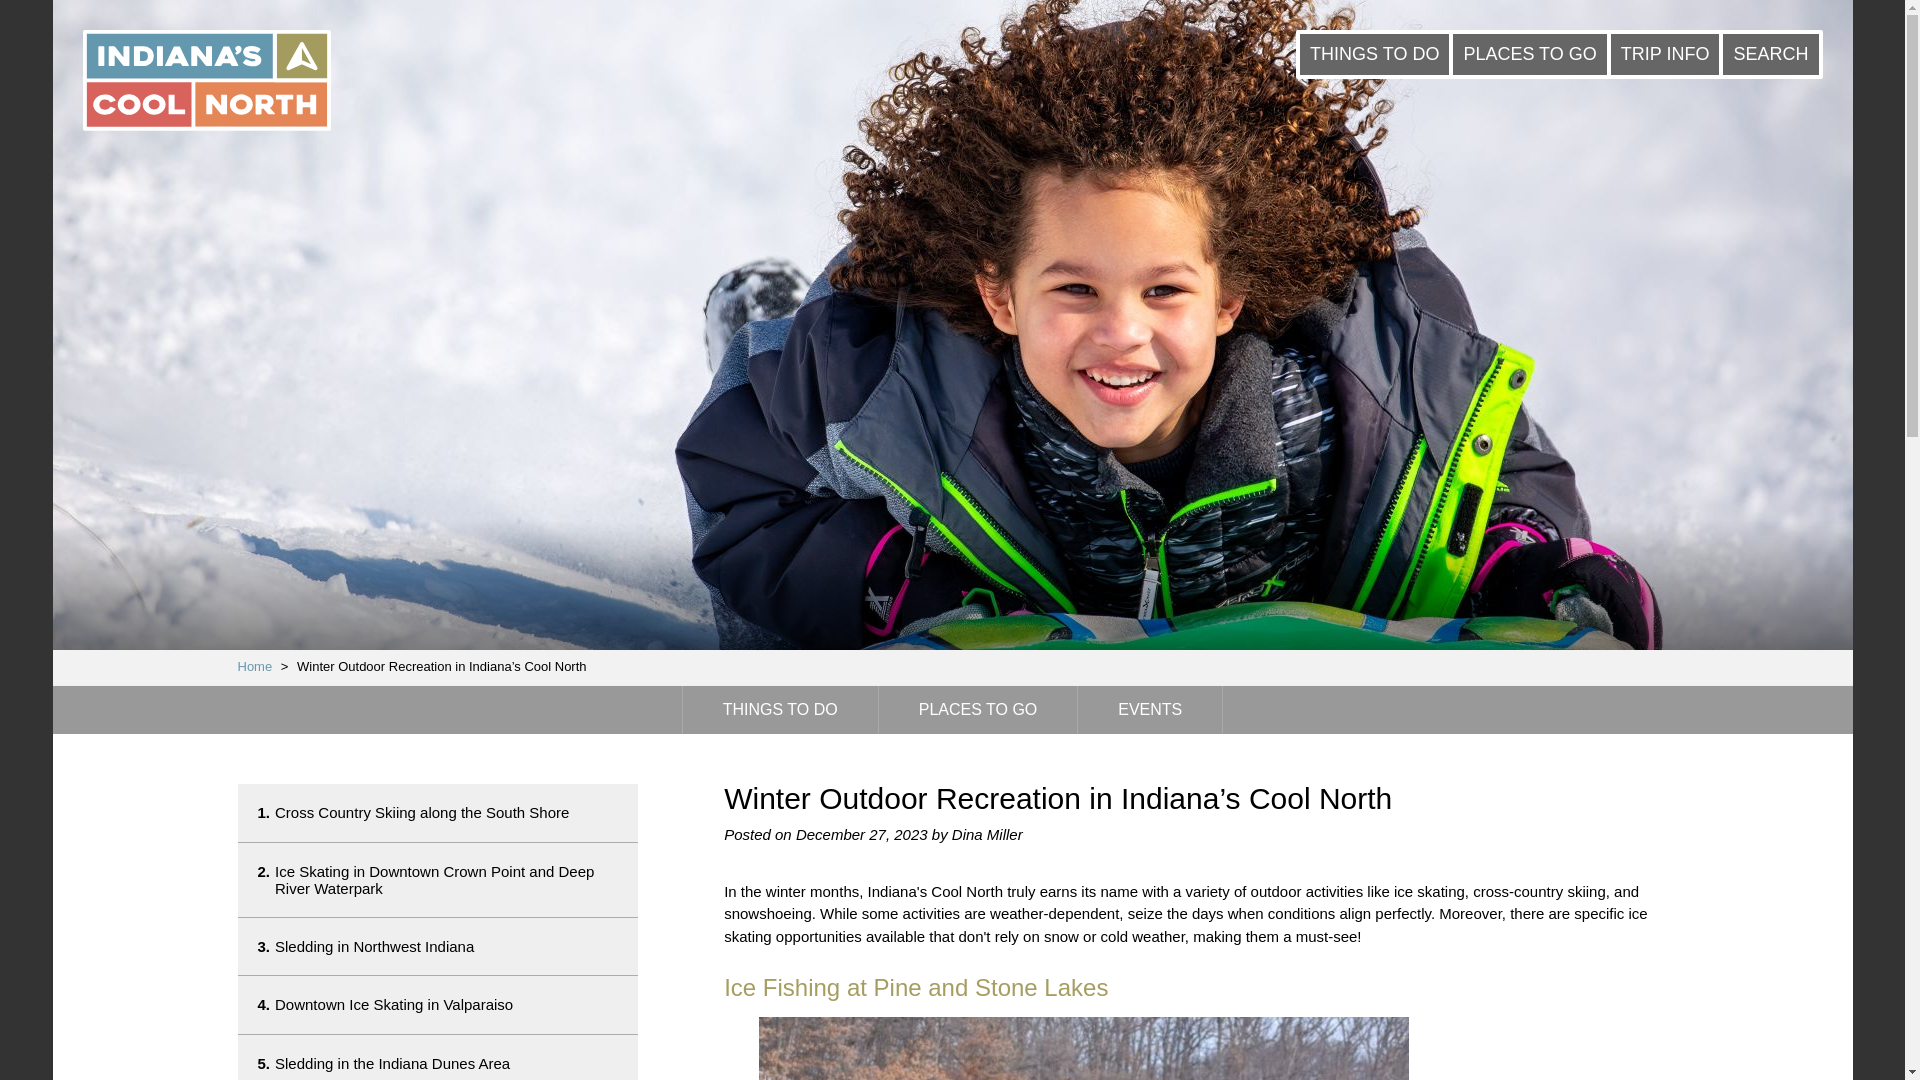 This screenshot has width=1920, height=1080. I want to click on TRIP INFO, so click(438, 880).